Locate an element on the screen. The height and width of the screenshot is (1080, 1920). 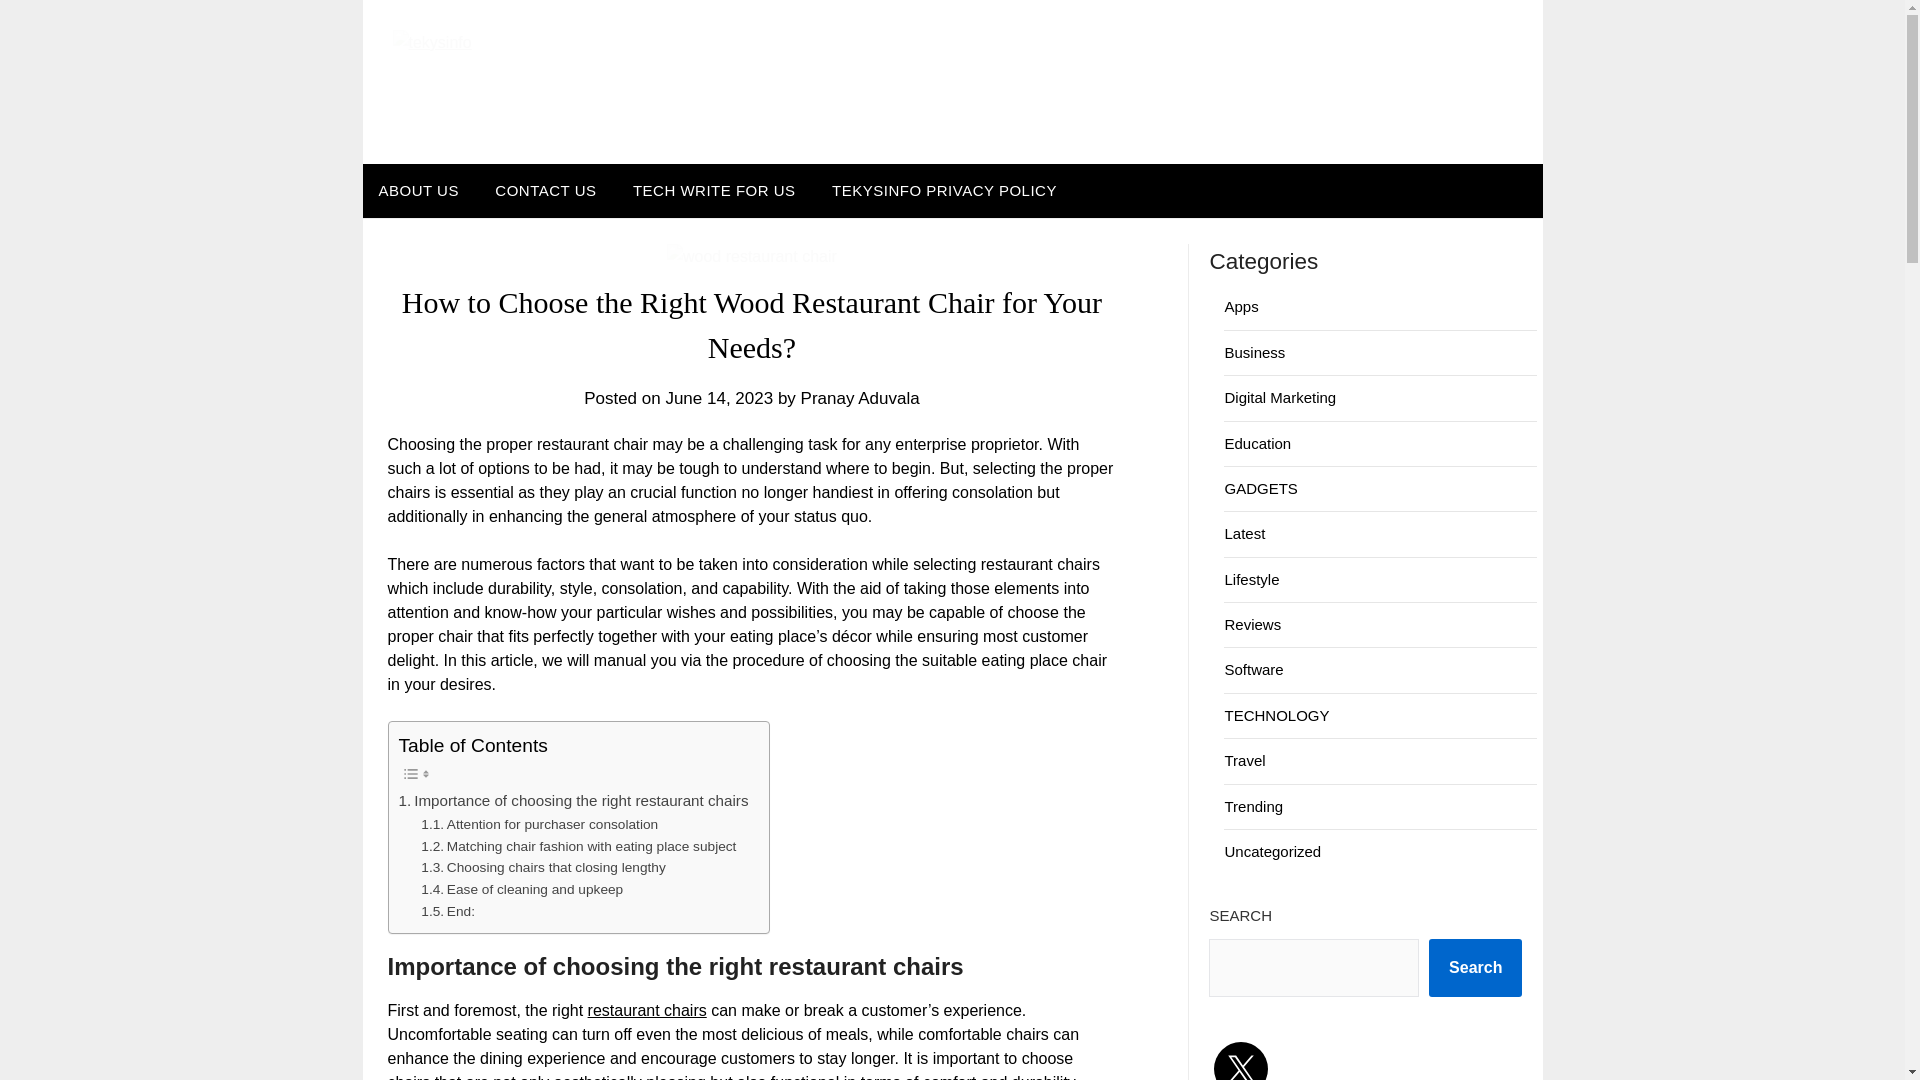
GADGETS is located at coordinates (1260, 488).